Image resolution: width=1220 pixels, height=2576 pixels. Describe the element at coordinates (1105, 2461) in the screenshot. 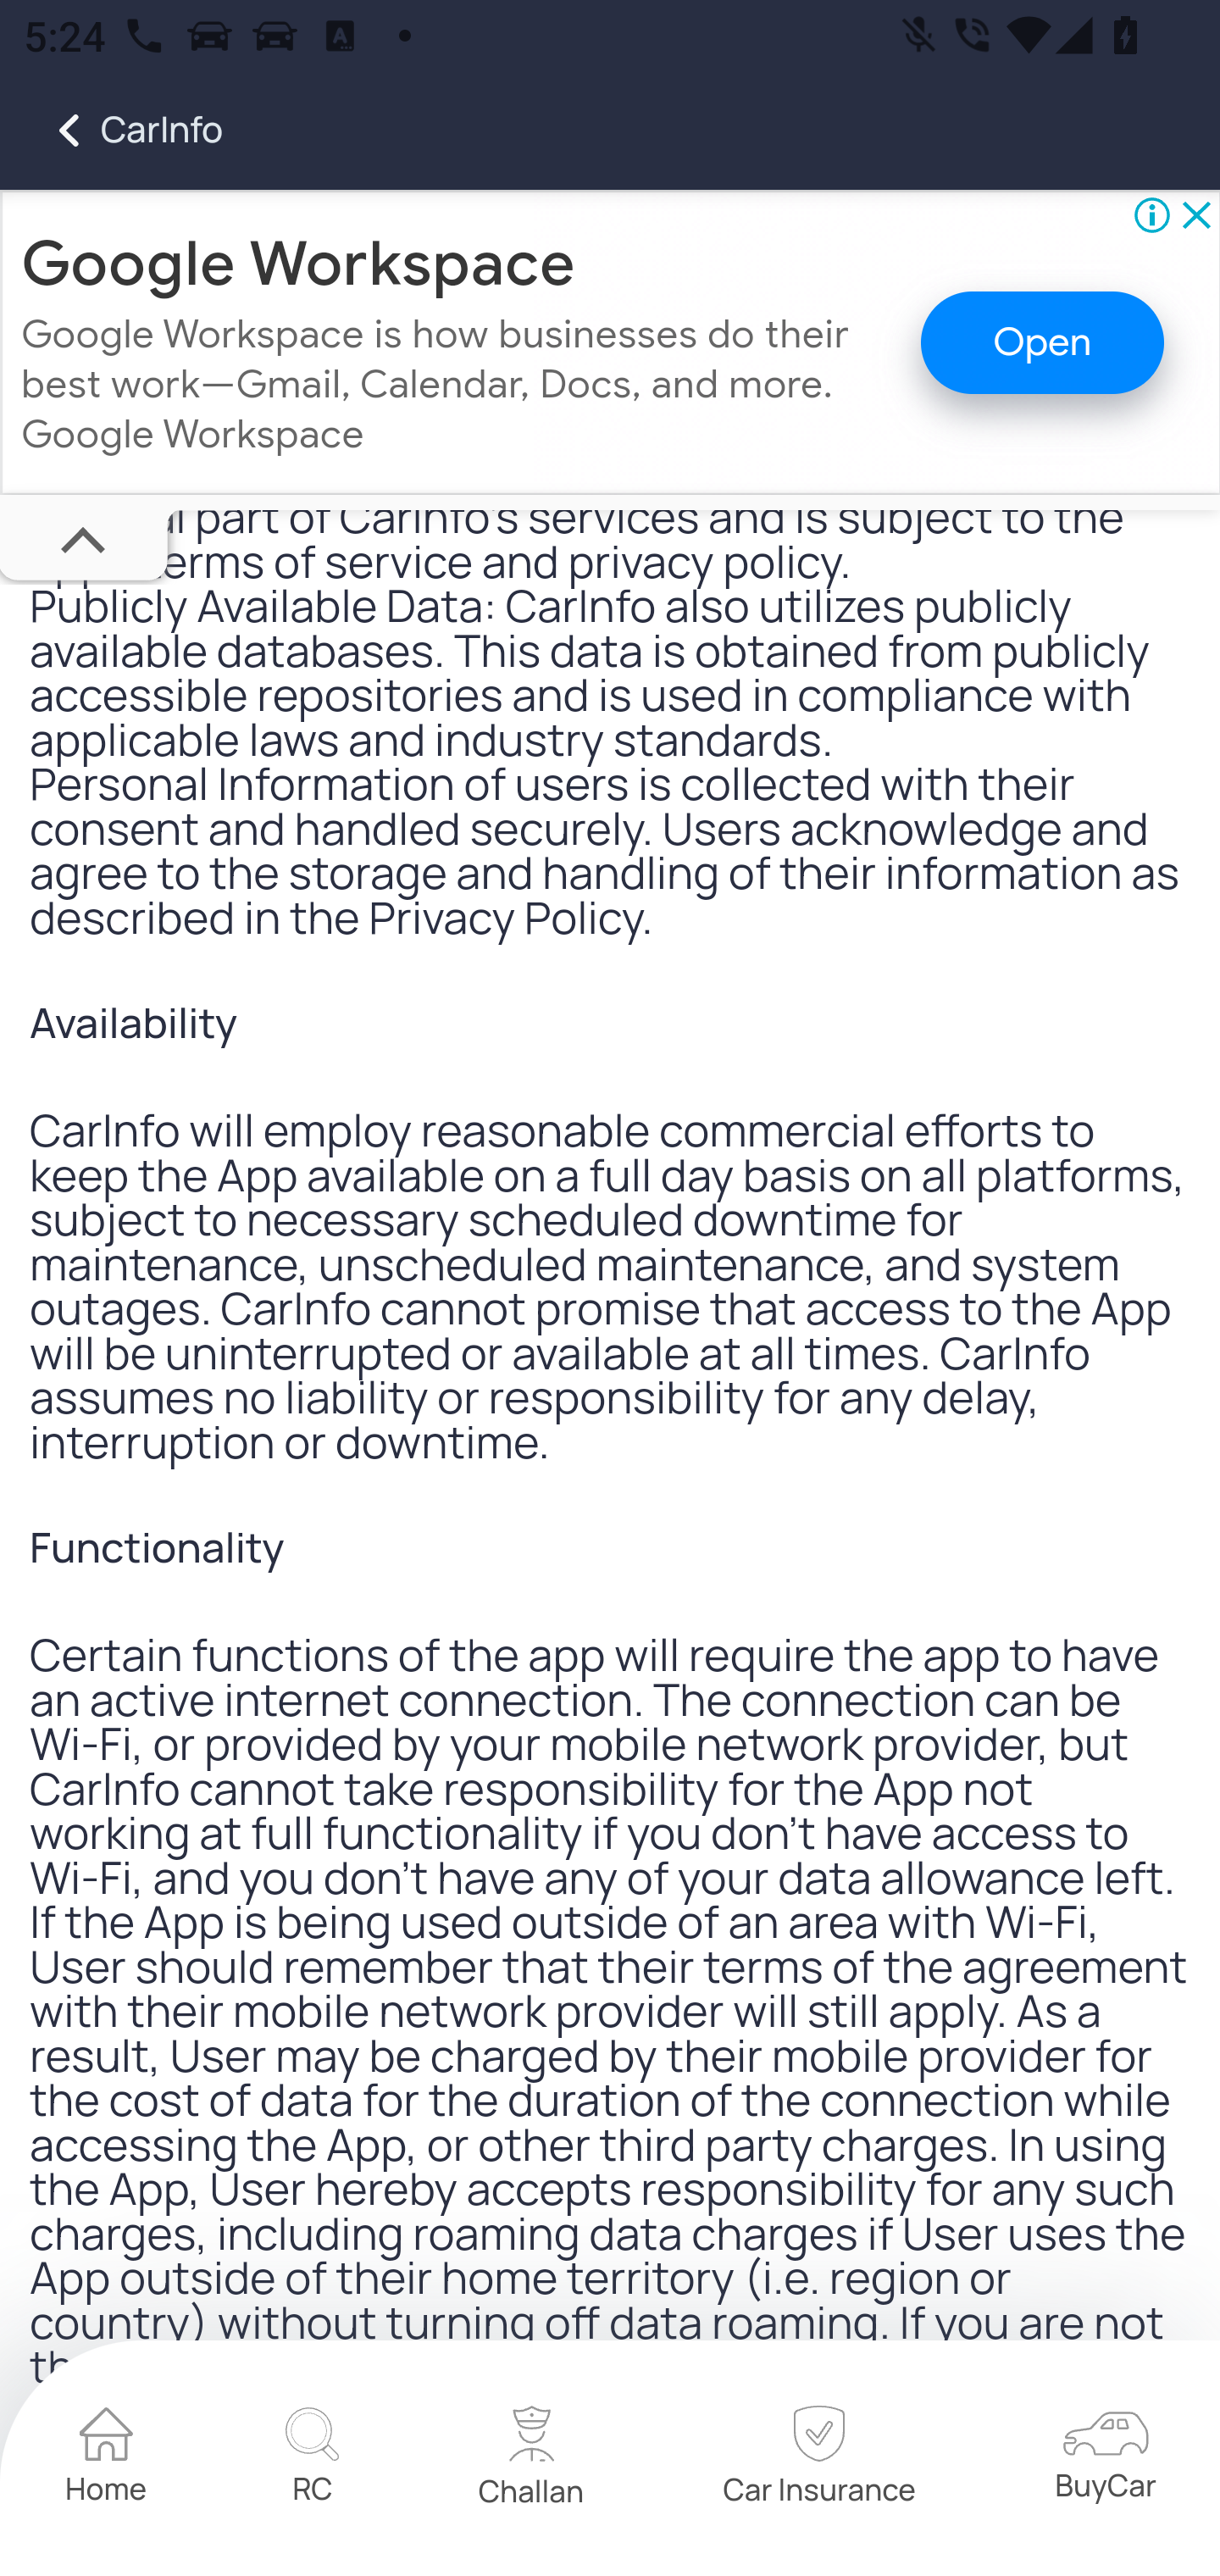

I see `home BuyCar home BuyCar` at that location.